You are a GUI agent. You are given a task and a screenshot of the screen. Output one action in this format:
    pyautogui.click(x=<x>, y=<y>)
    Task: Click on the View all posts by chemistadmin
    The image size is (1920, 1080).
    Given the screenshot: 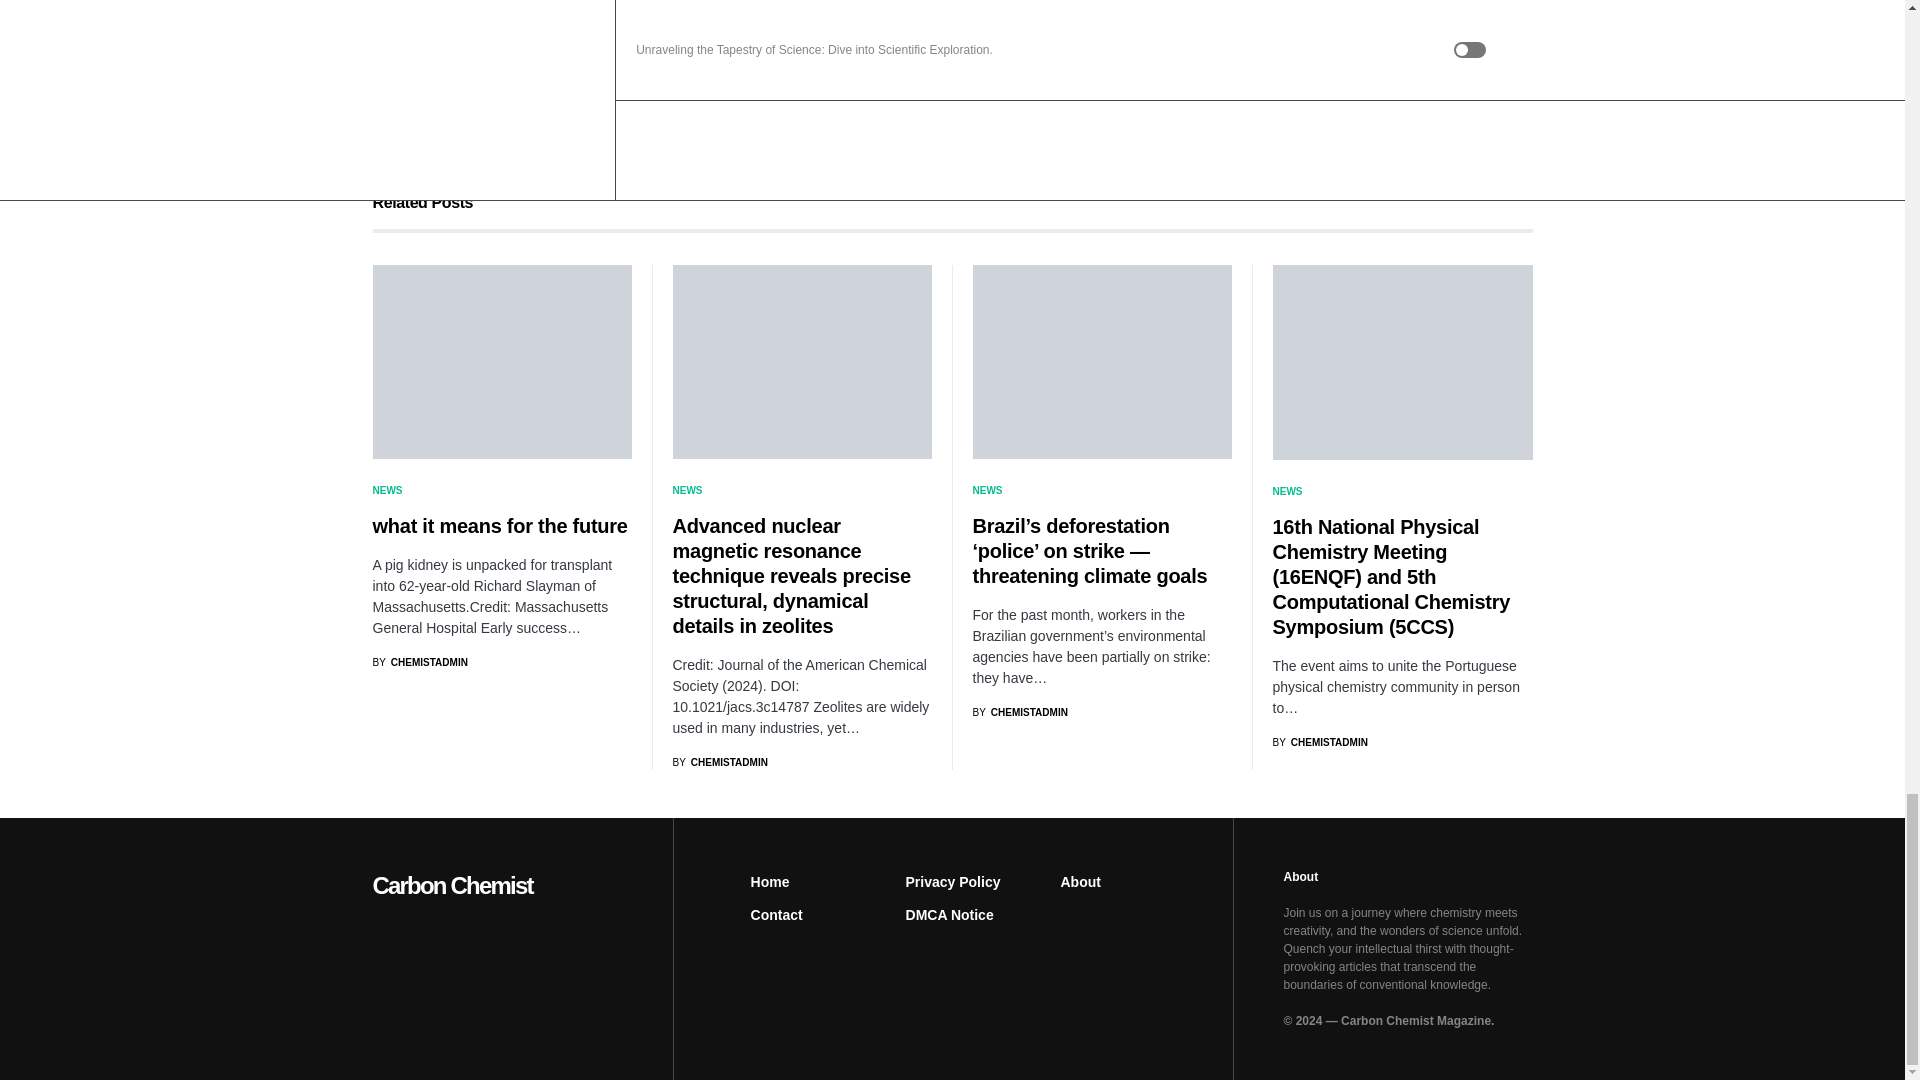 What is the action you would take?
    pyautogui.click(x=419, y=662)
    